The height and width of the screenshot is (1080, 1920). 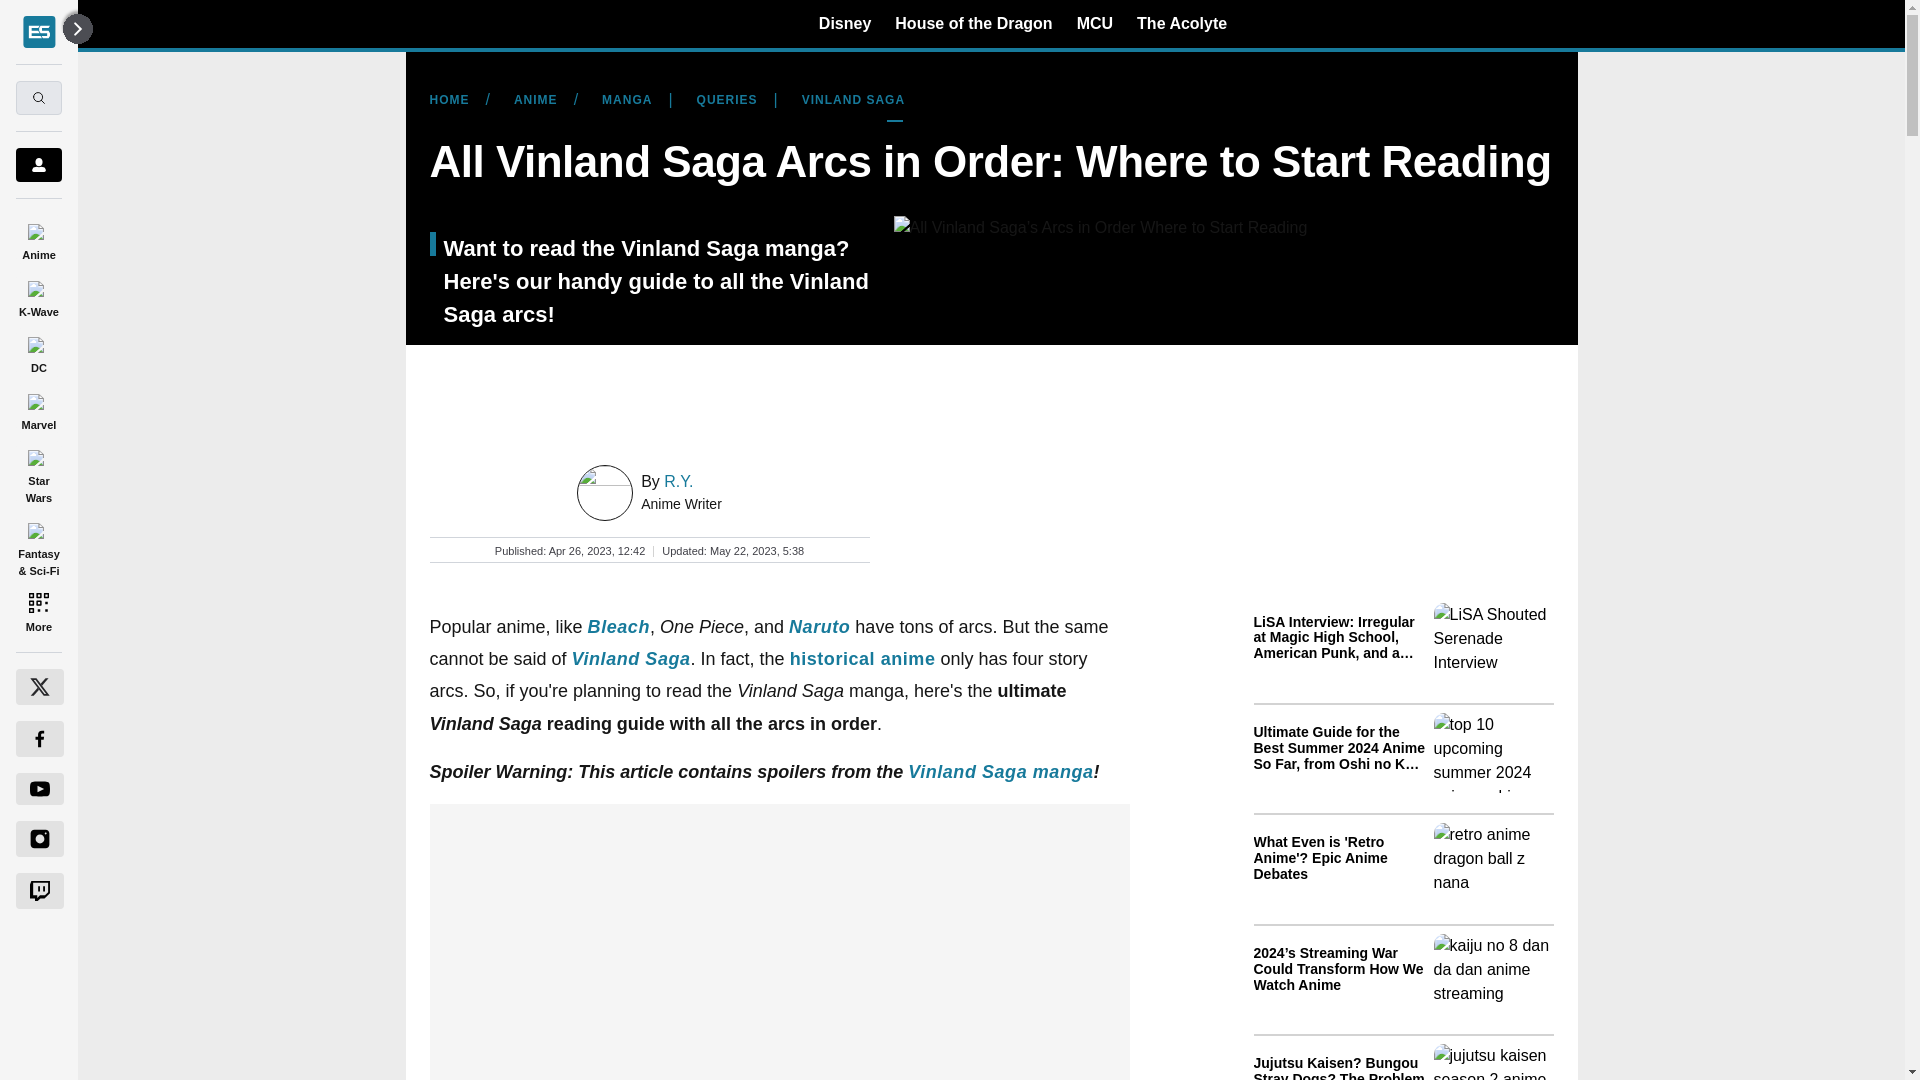 What do you see at coordinates (38, 296) in the screenshot?
I see `K-Wave` at bounding box center [38, 296].